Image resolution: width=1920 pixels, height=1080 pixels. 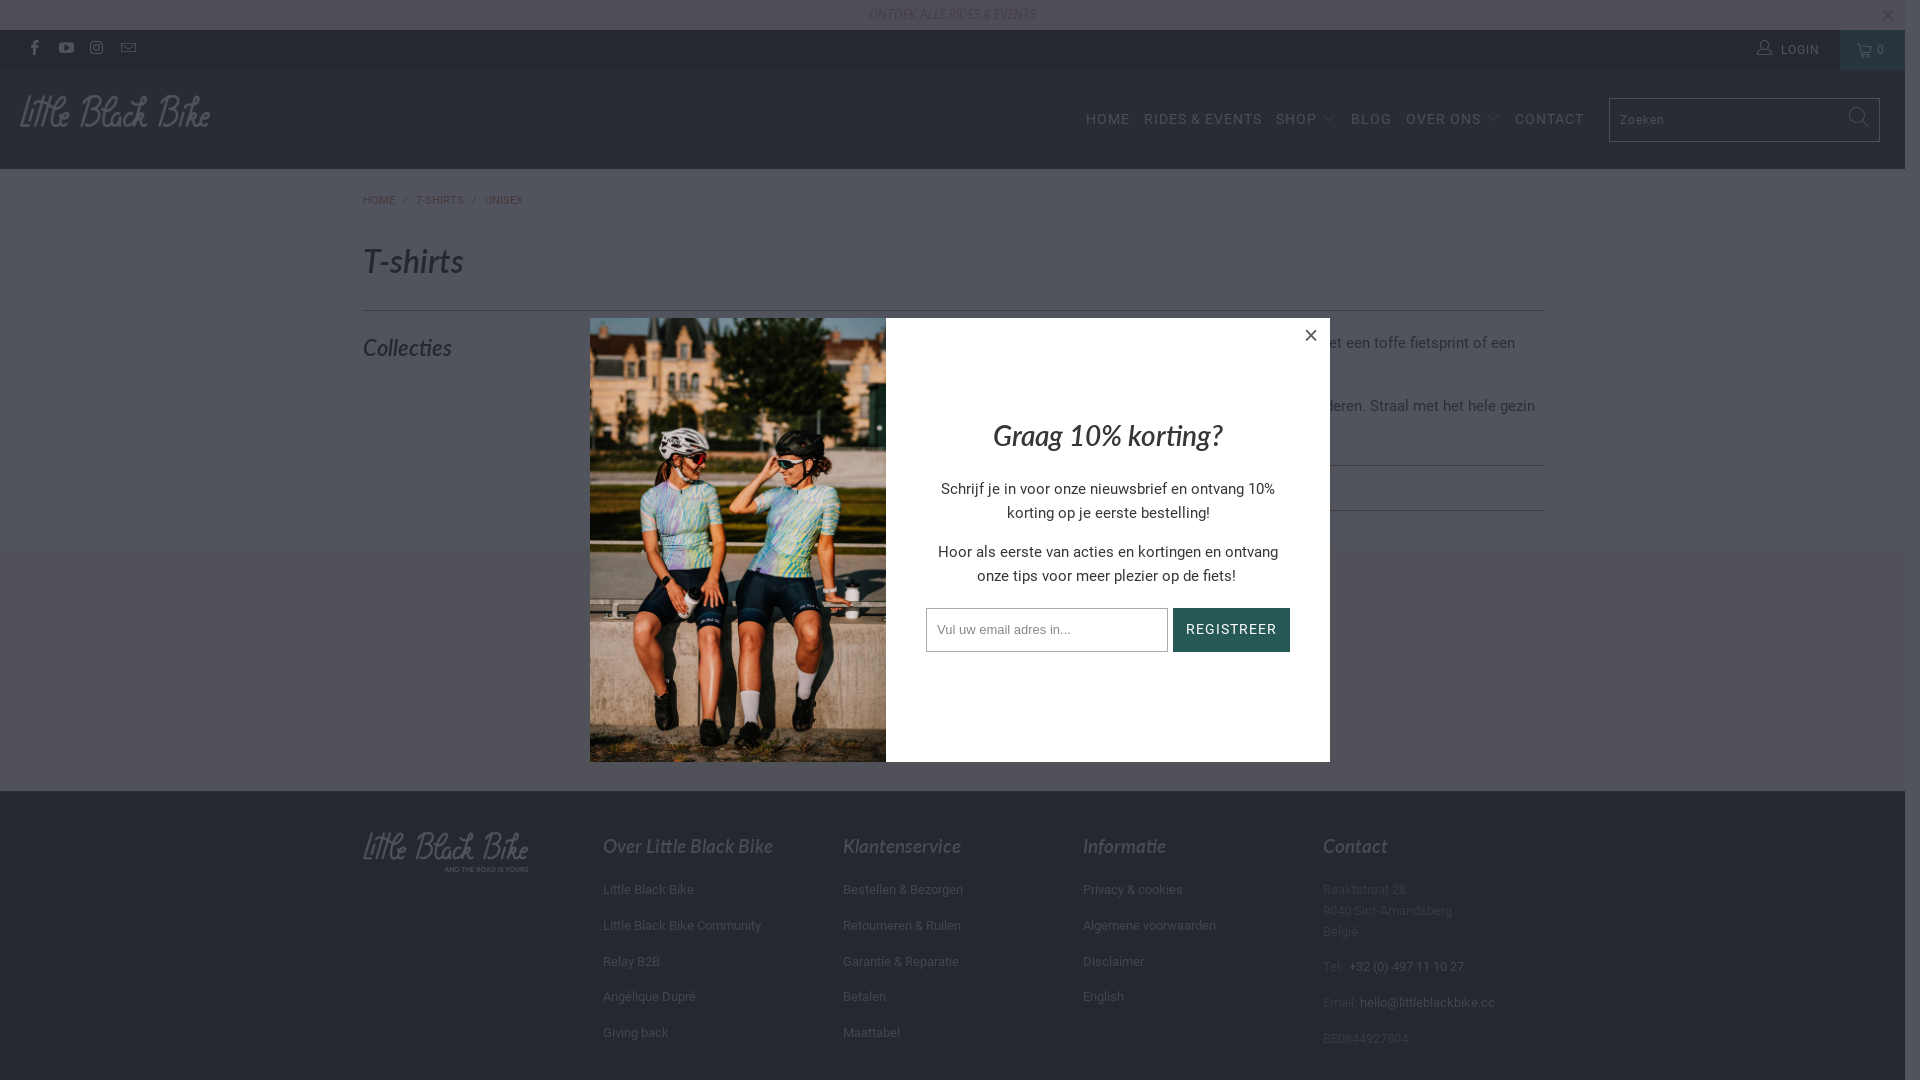 I want to click on BLOG, so click(x=1372, y=120).